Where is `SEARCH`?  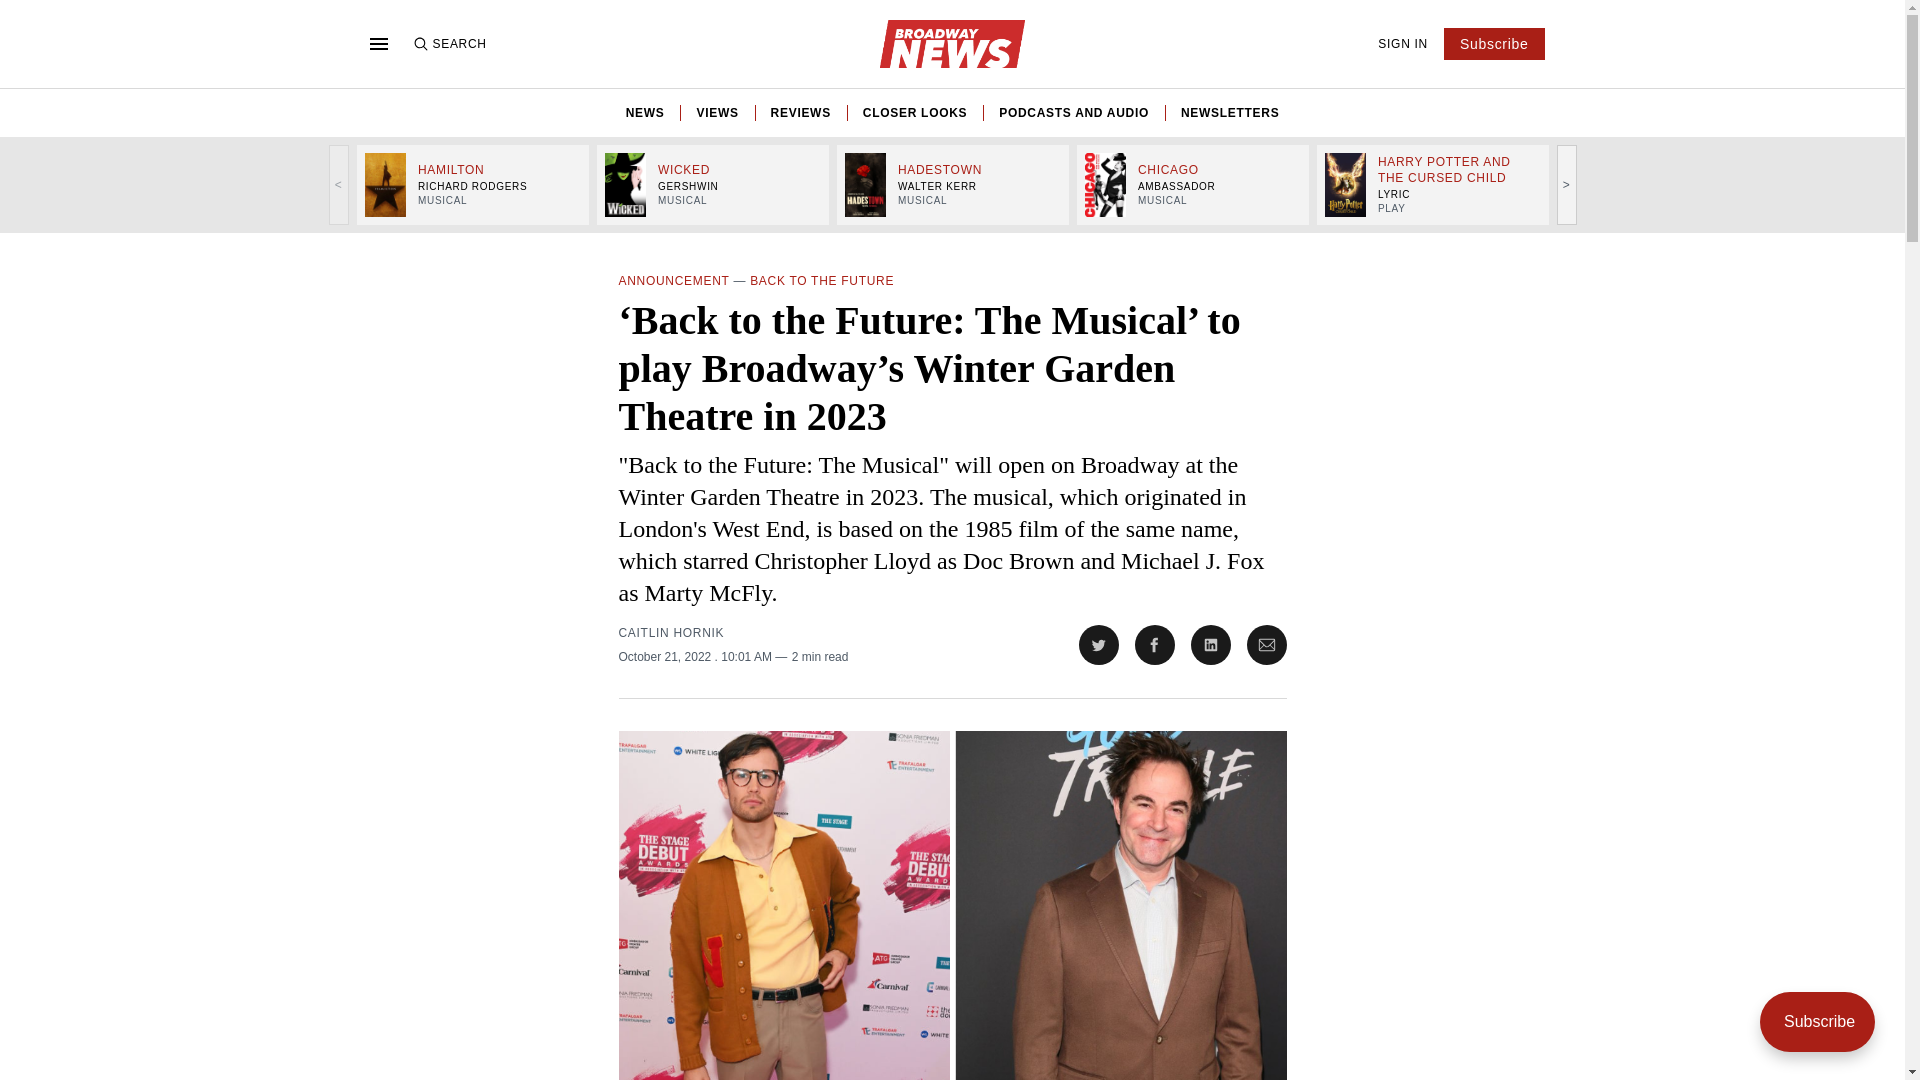
SEARCH is located at coordinates (448, 43).